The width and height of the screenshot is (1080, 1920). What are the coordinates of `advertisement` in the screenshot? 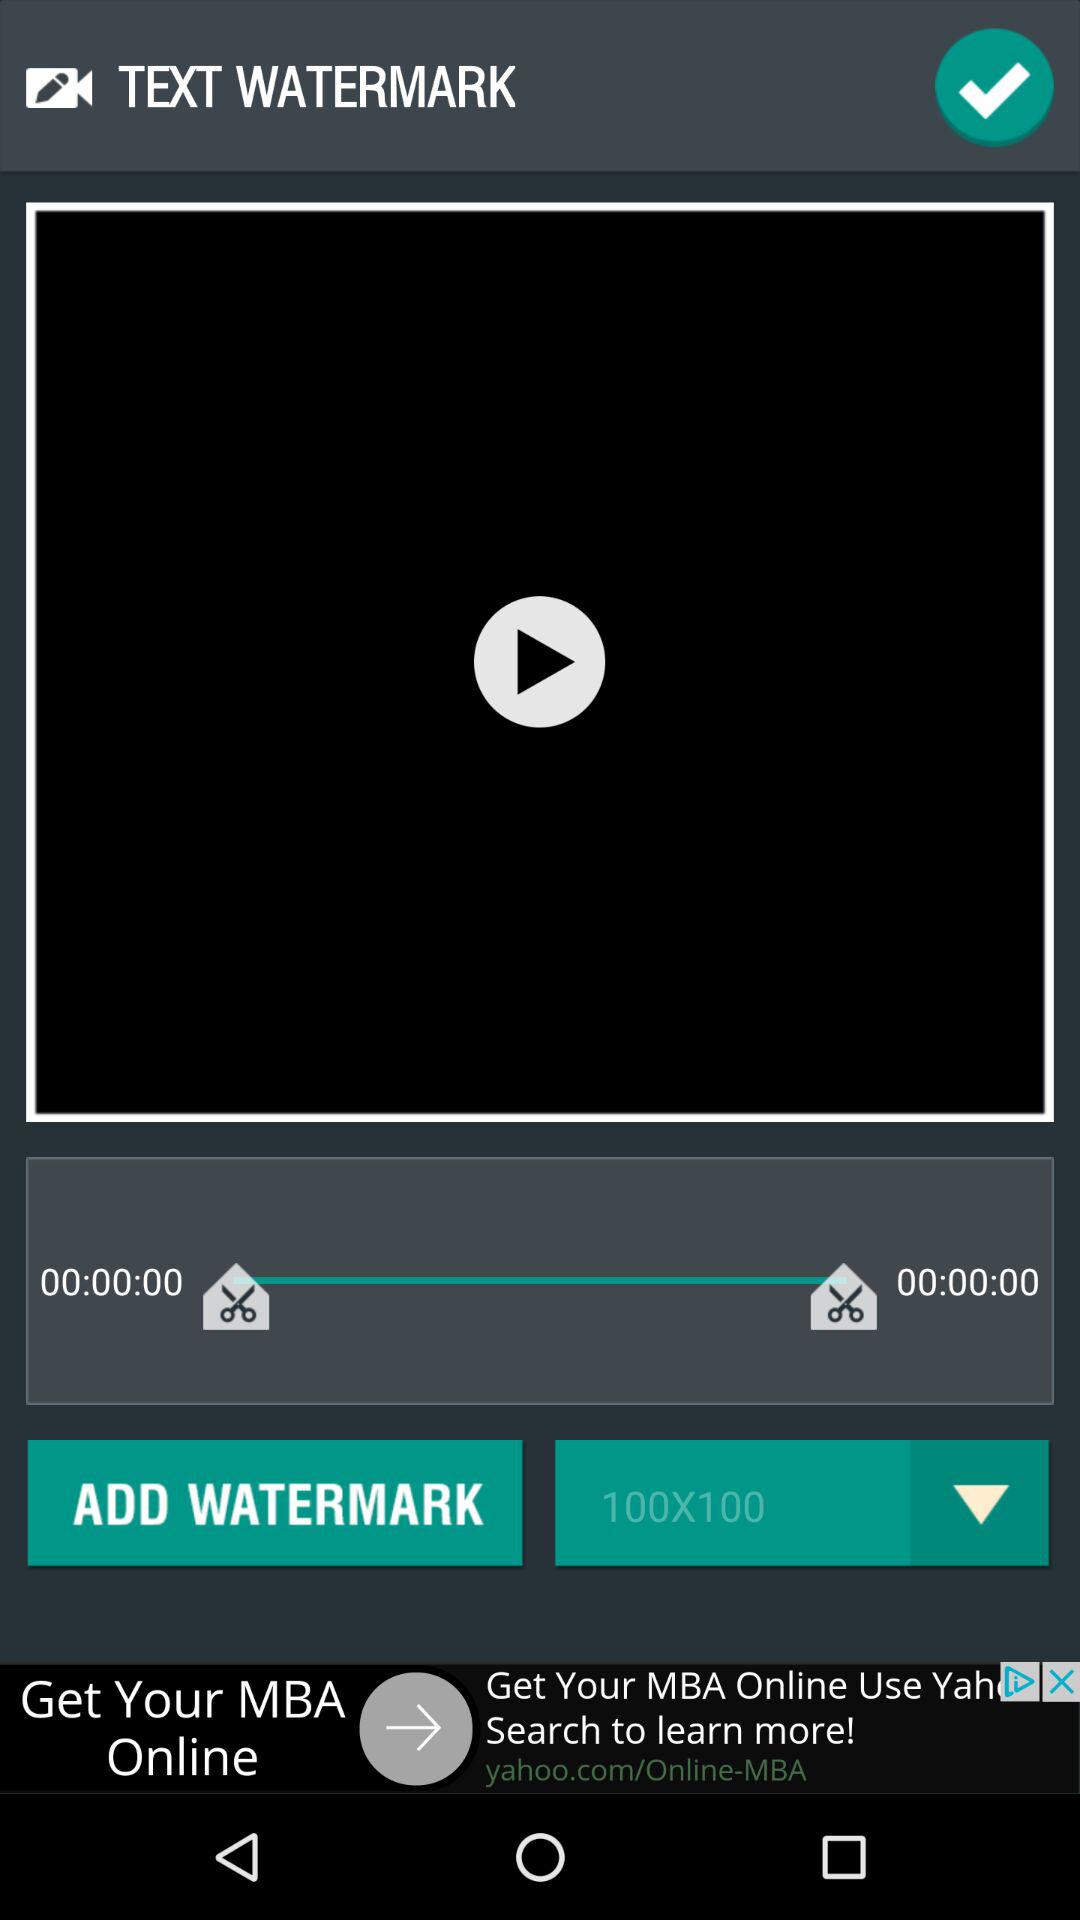 It's located at (540, 1728).